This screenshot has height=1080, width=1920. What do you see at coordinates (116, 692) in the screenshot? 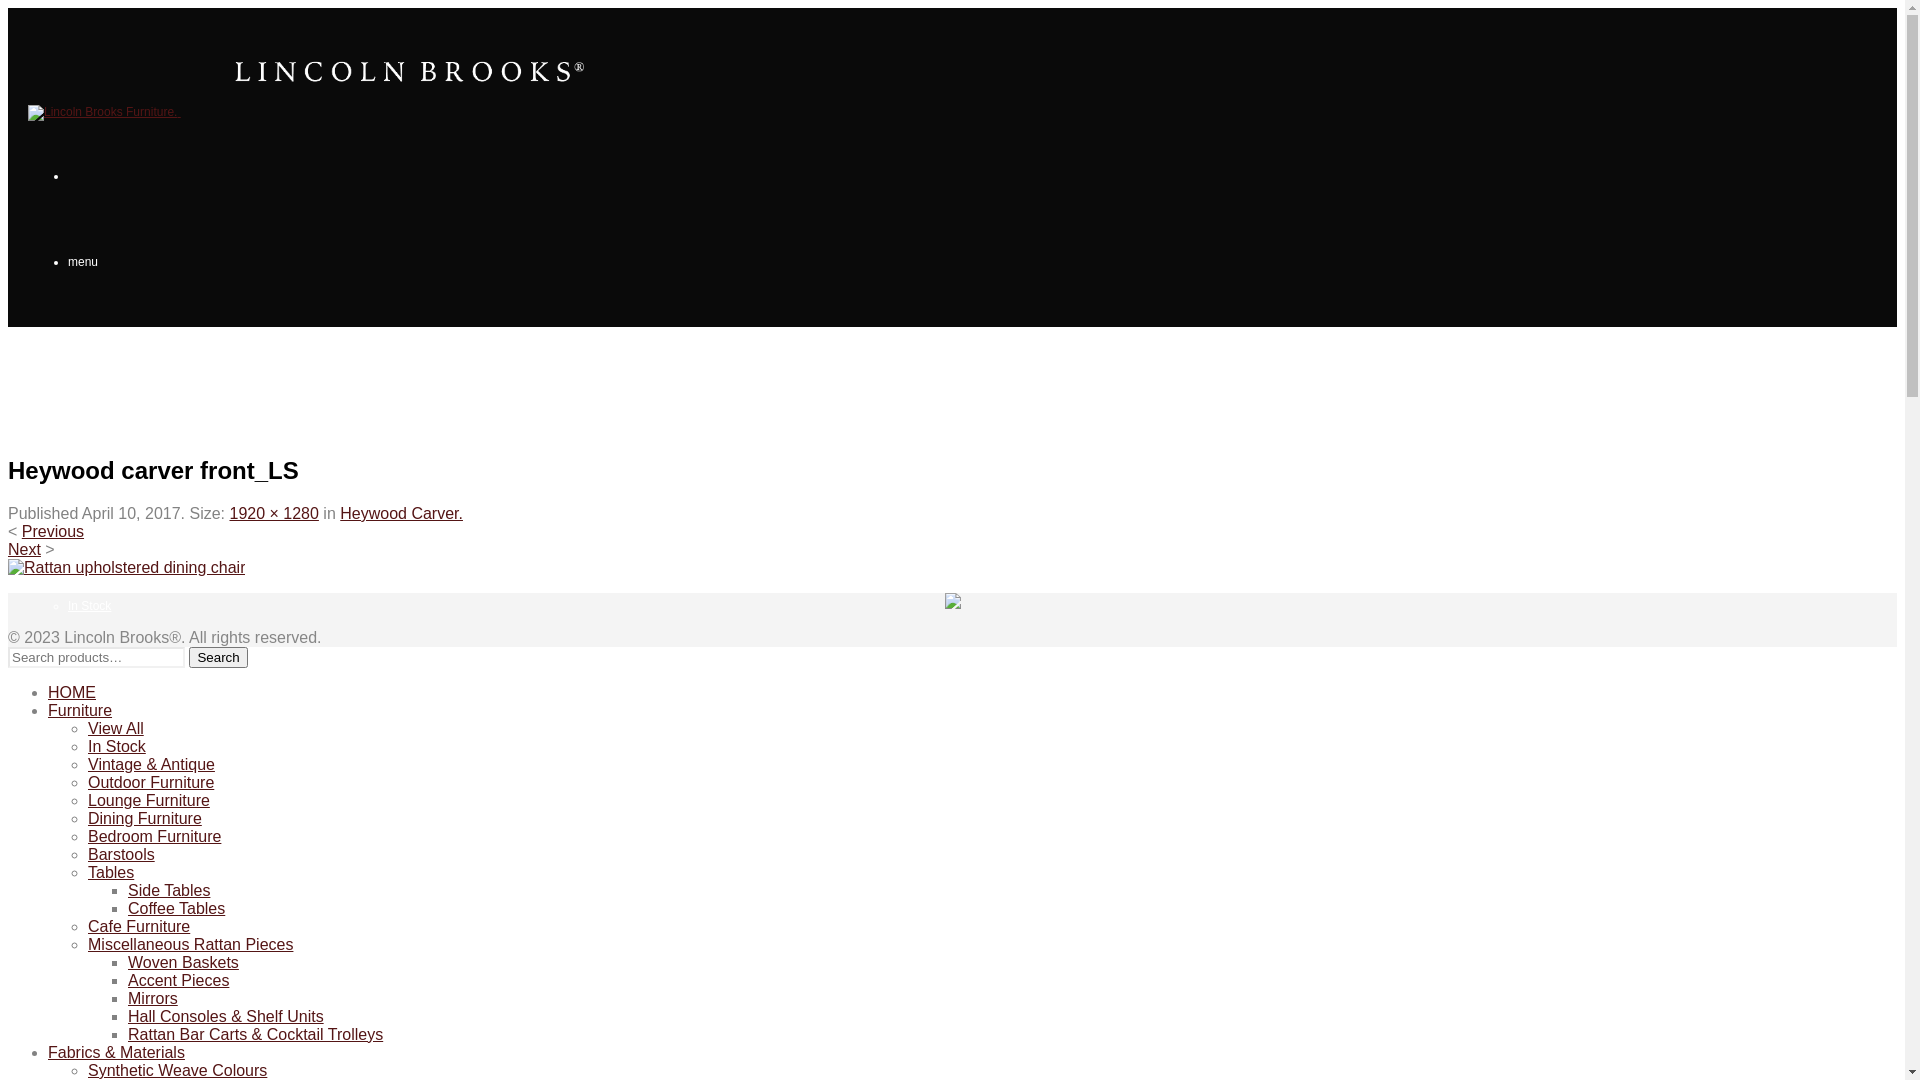
I see `Vintage & Antique` at bounding box center [116, 692].